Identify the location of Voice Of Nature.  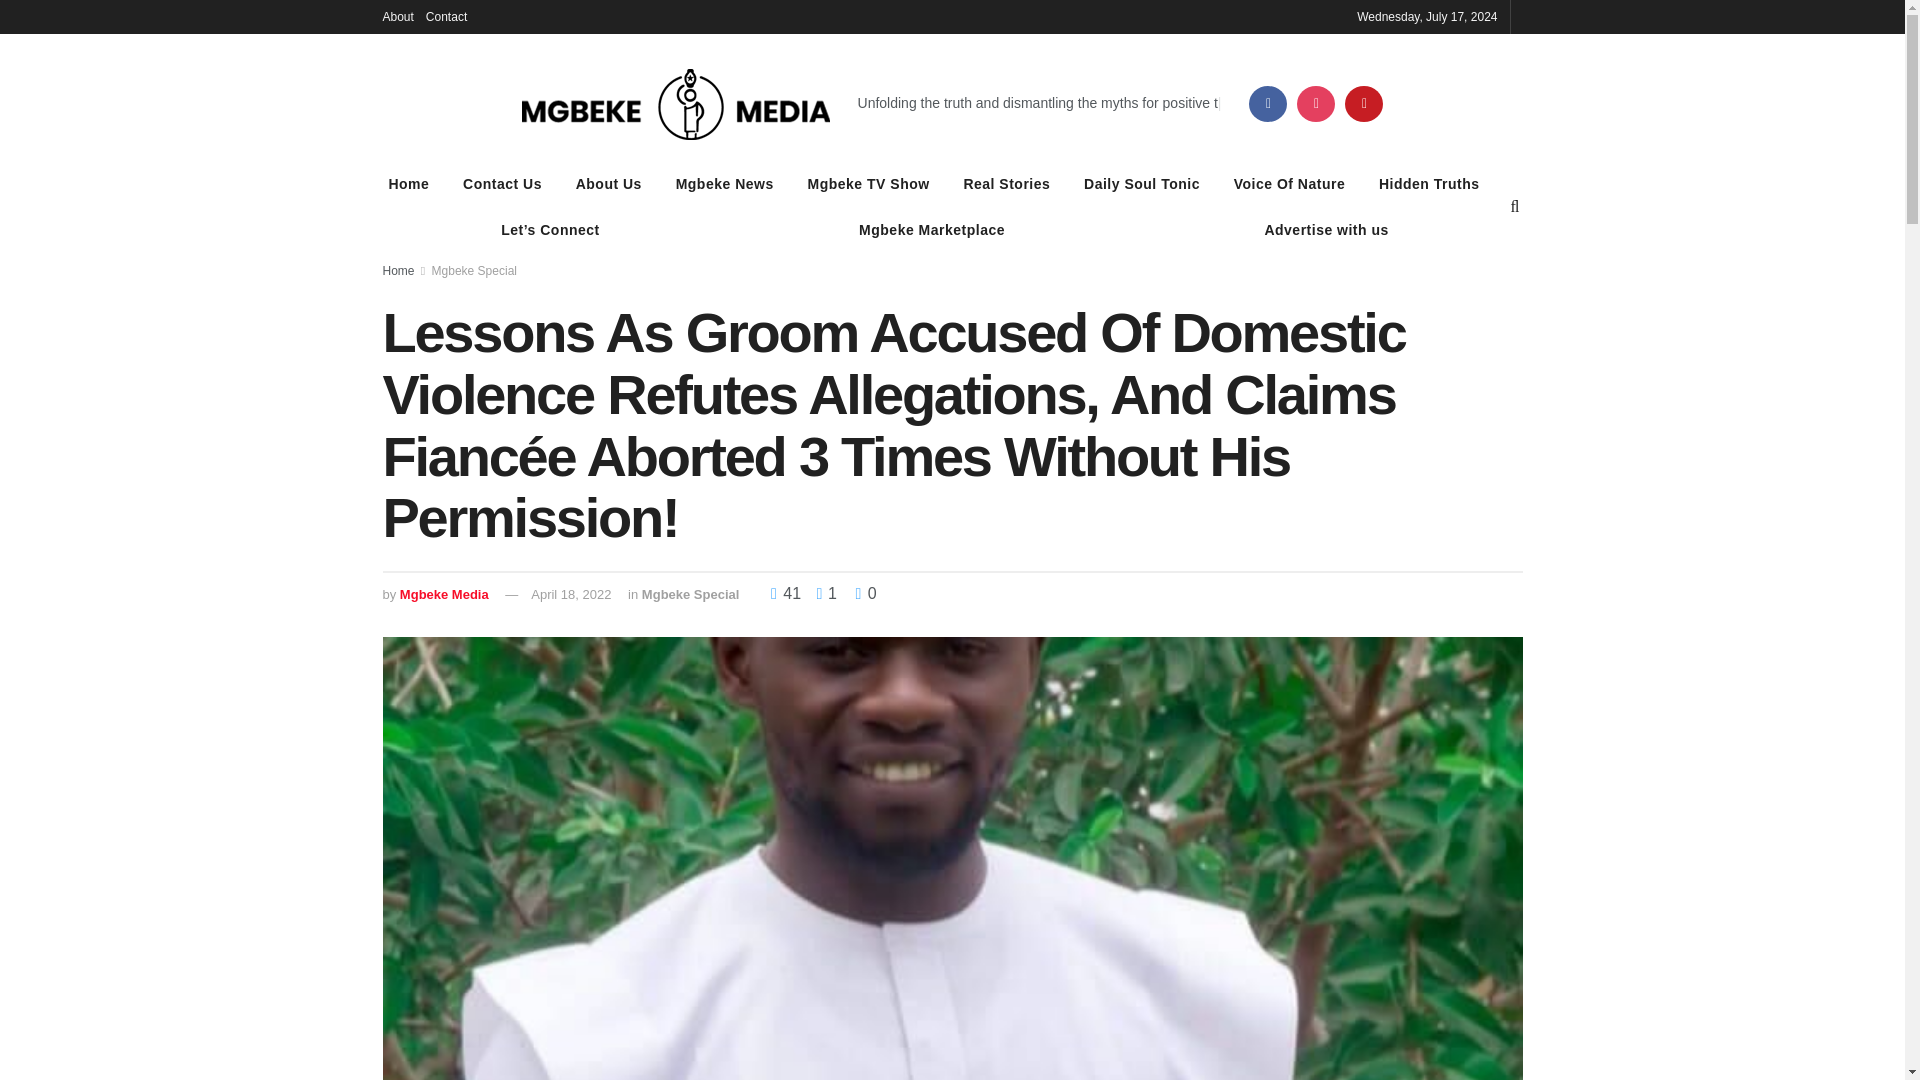
(1290, 183).